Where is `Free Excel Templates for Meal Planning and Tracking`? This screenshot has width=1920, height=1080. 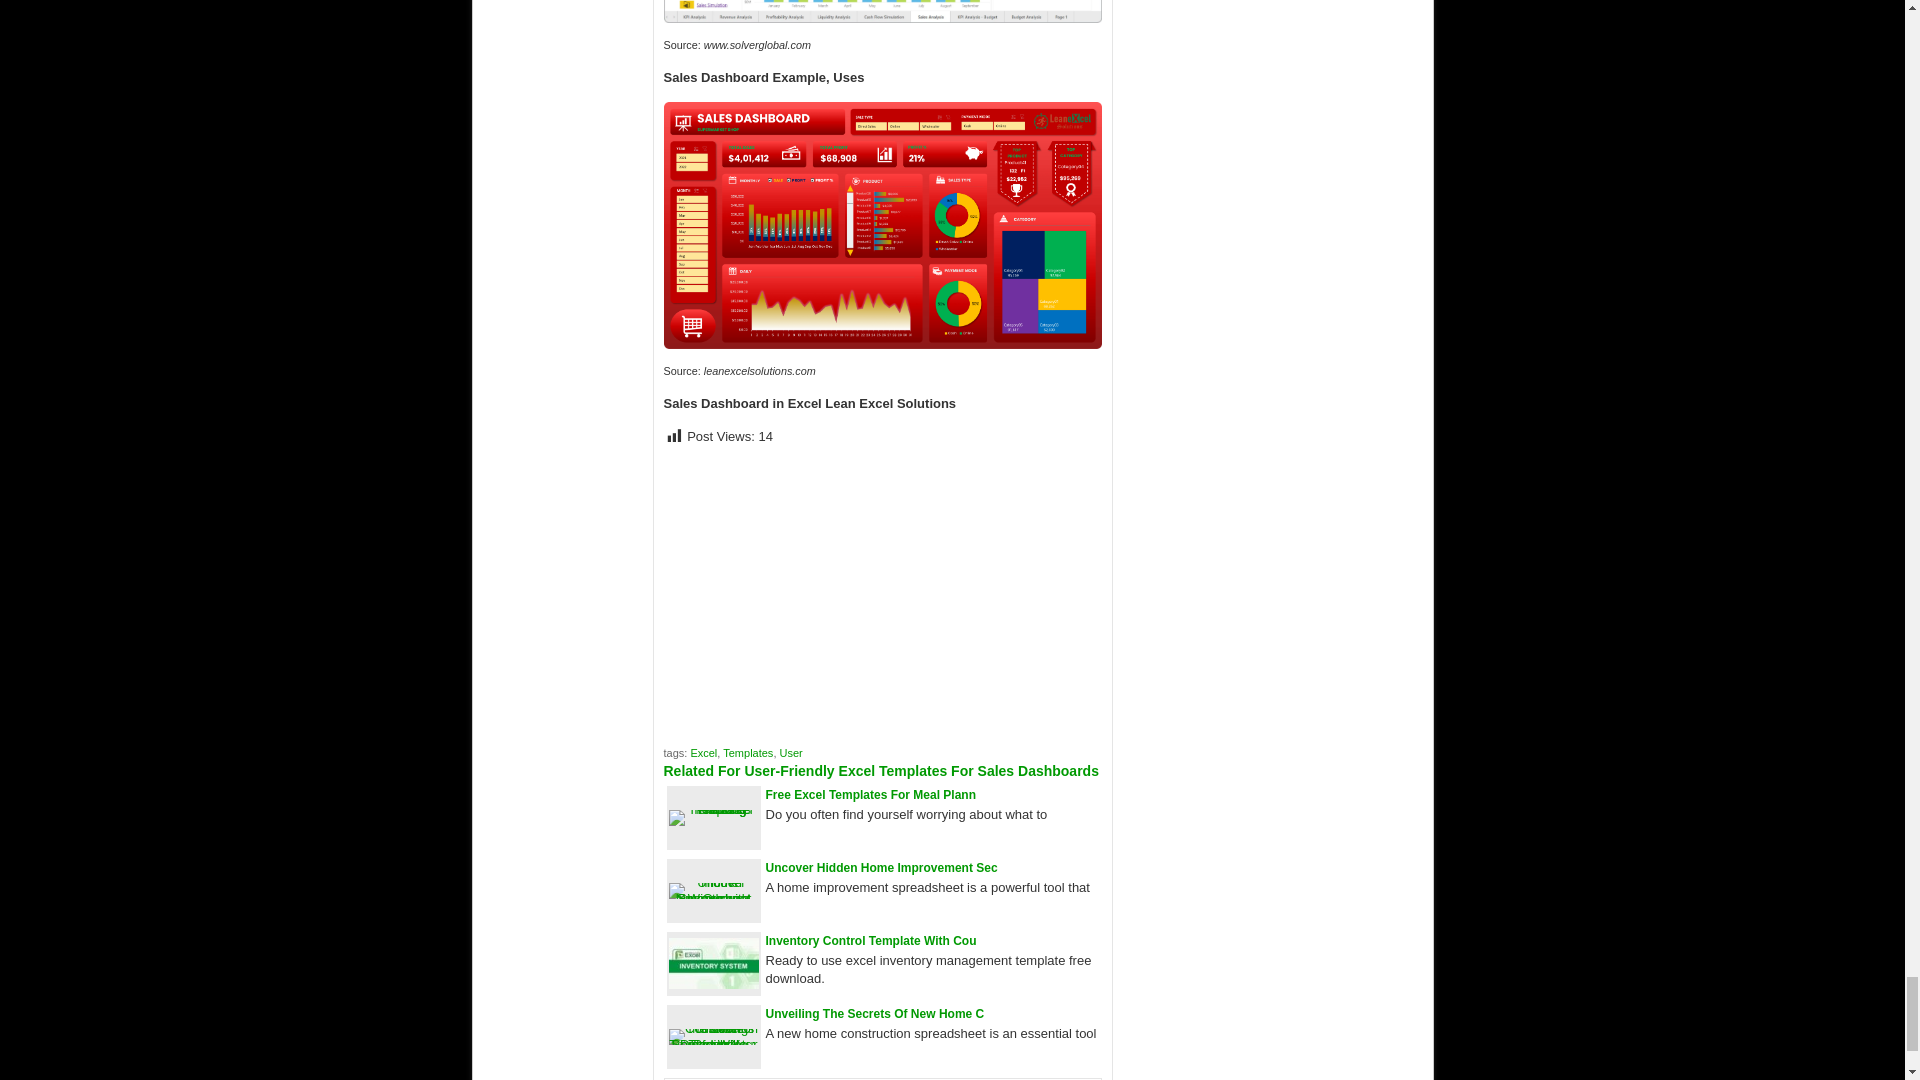
Free Excel Templates for Meal Planning and Tracking is located at coordinates (713, 809).